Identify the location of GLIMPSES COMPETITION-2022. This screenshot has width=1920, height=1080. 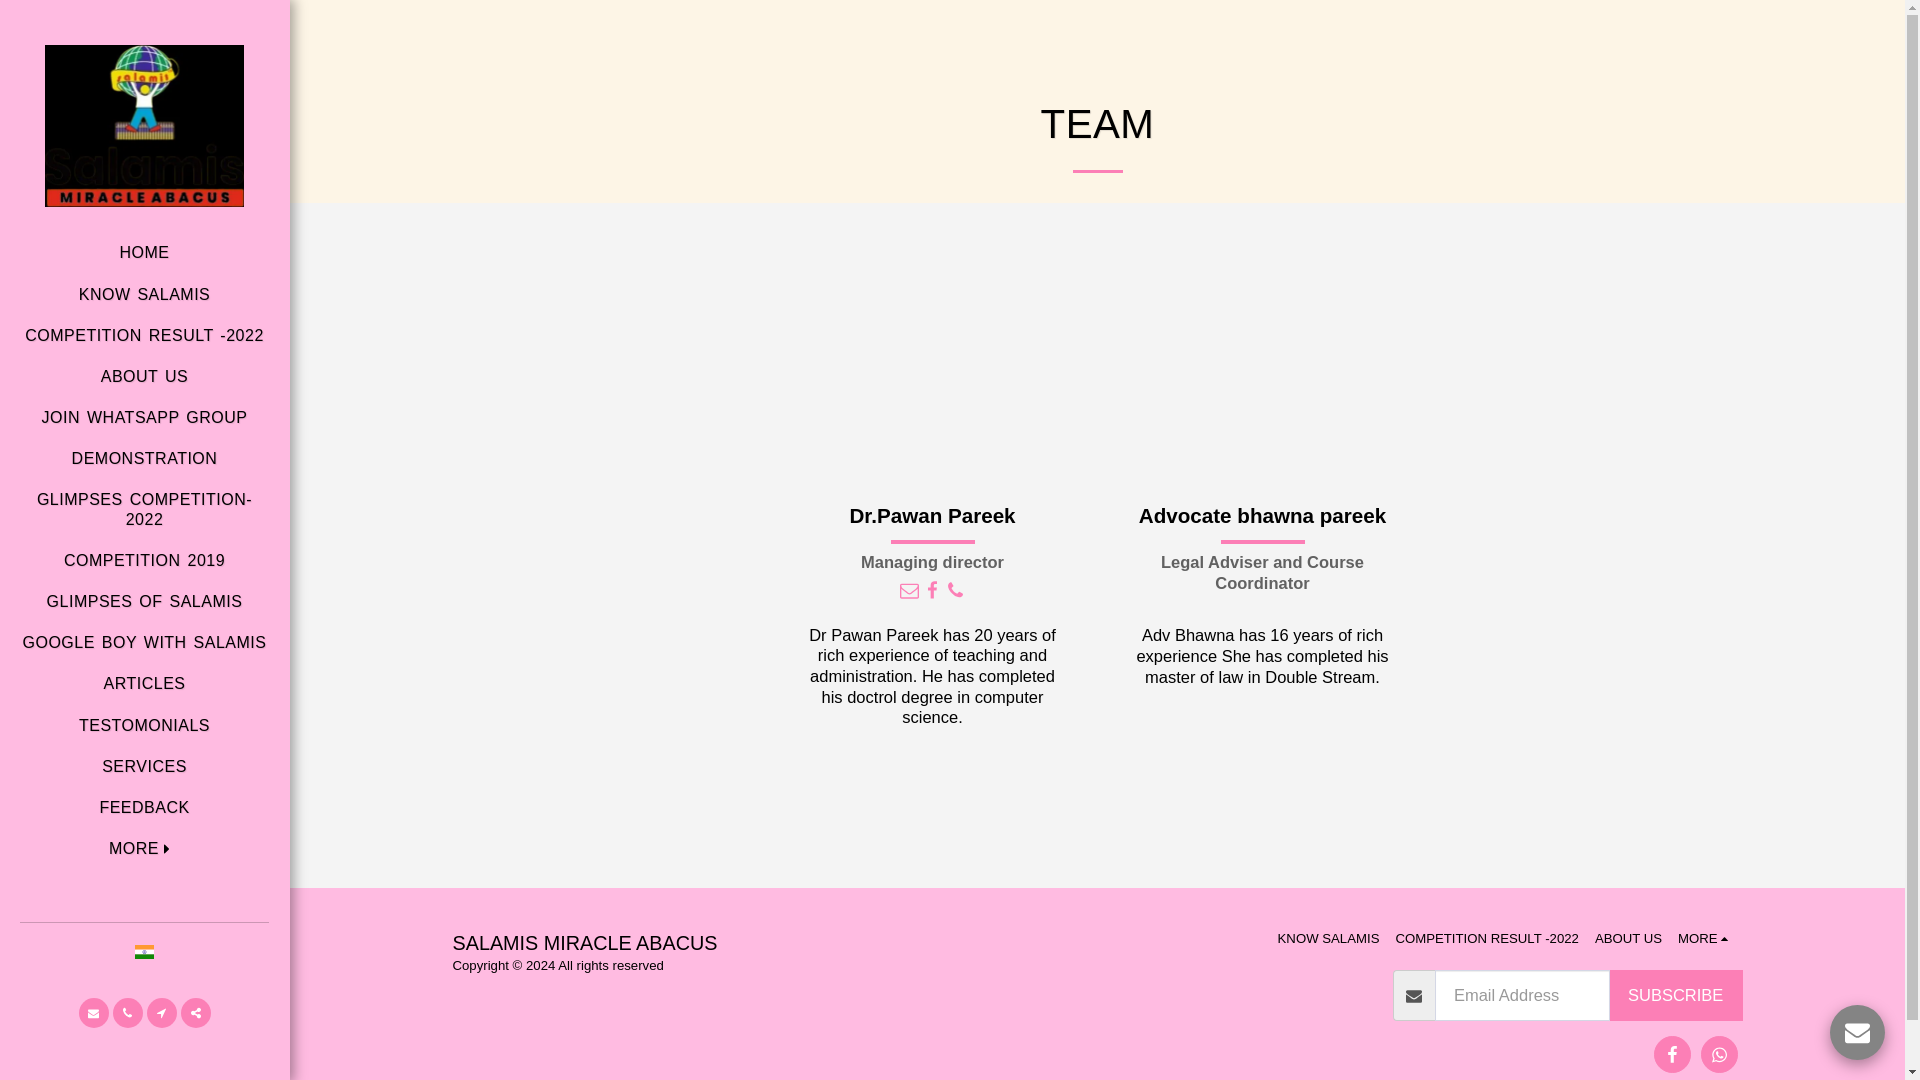
(144, 508).